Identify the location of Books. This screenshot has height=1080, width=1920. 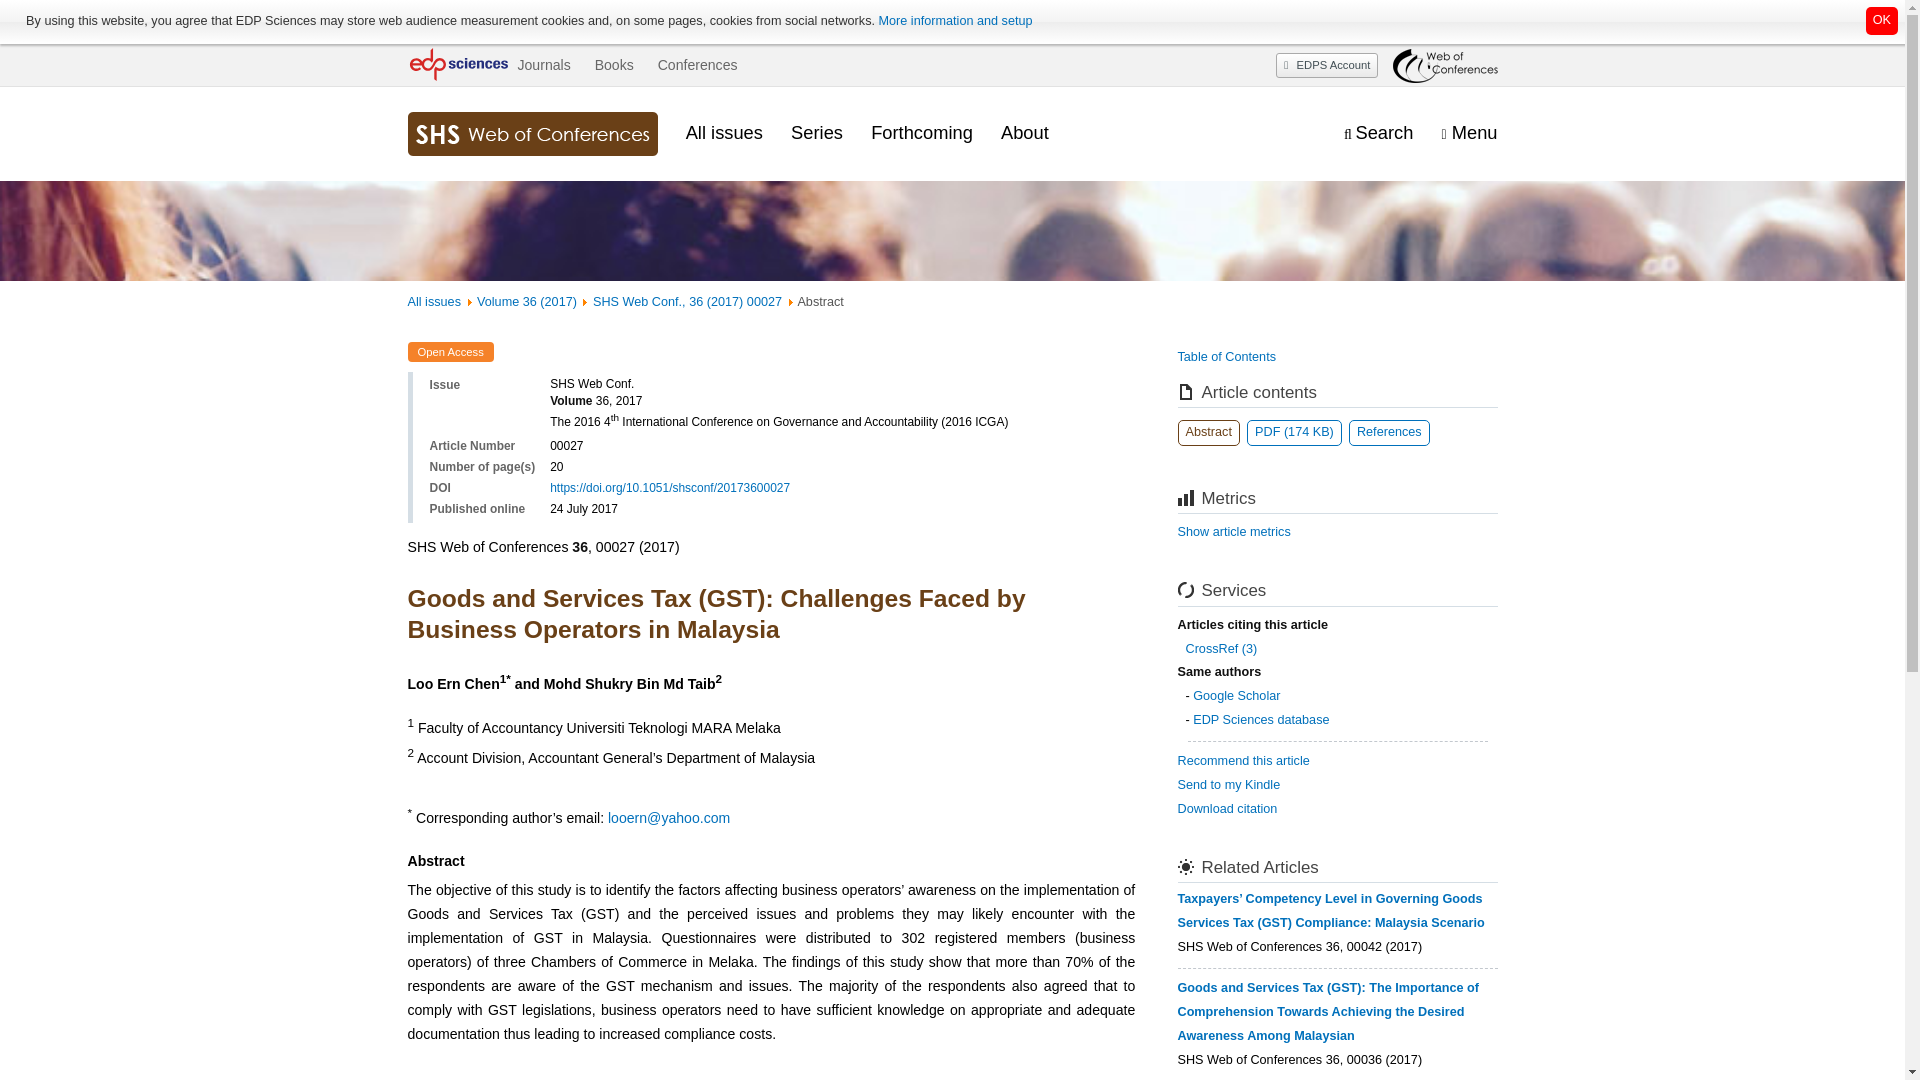
(614, 65).